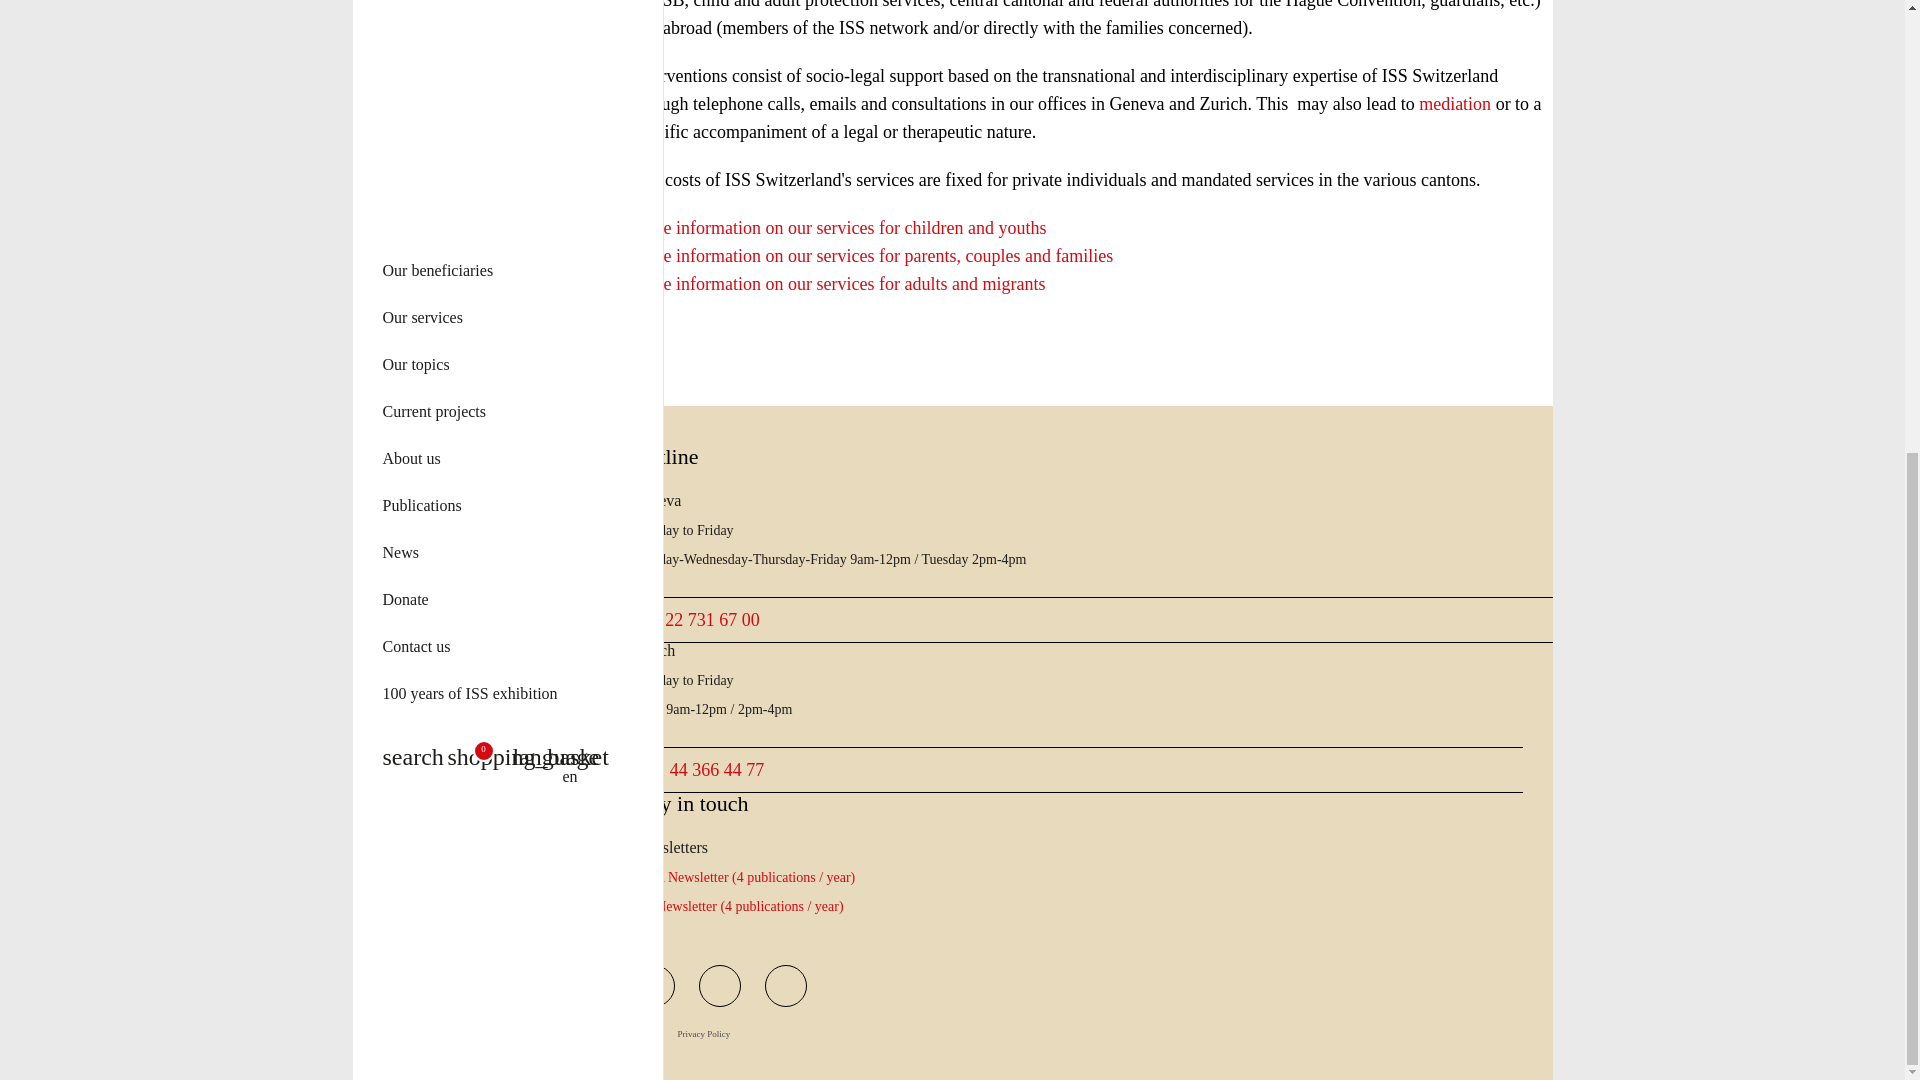  What do you see at coordinates (544, 5) in the screenshot?
I see `Langue` at bounding box center [544, 5].